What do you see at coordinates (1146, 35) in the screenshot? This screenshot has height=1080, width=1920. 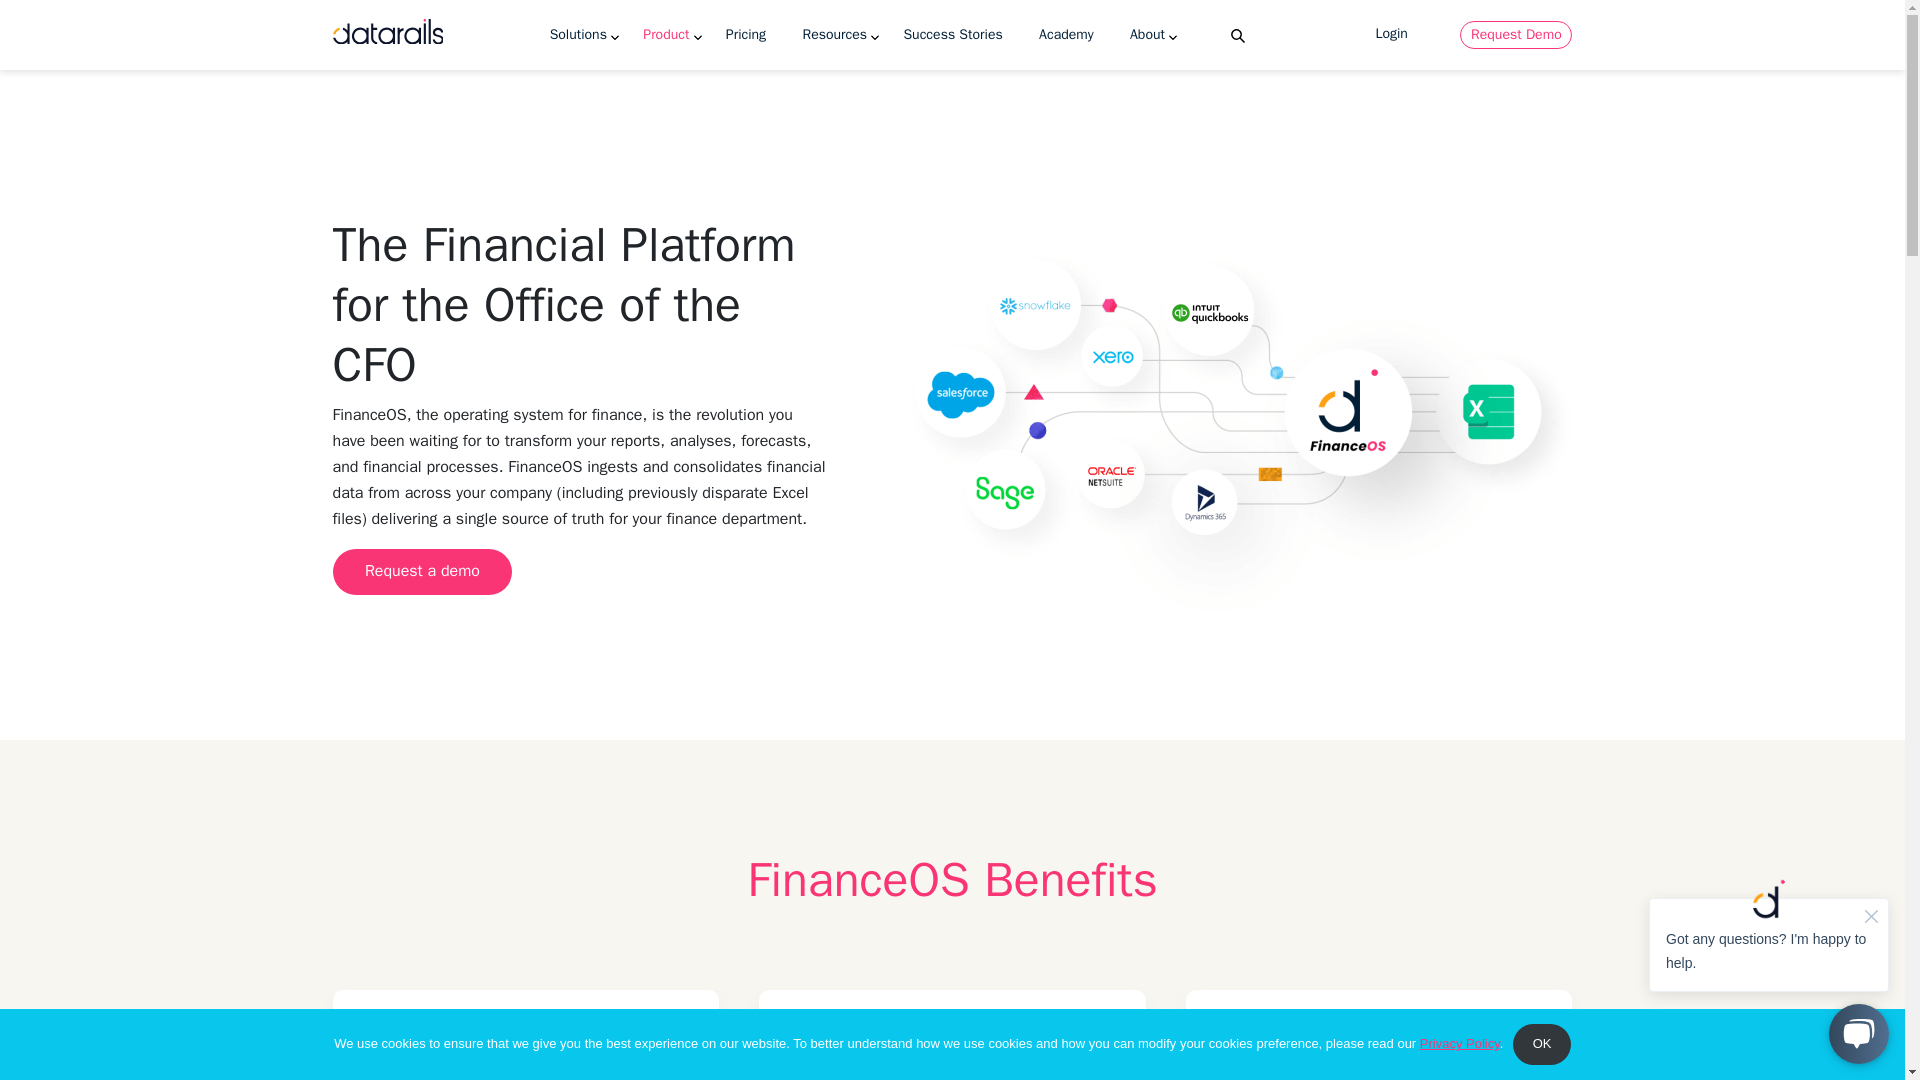 I see `About` at bounding box center [1146, 35].